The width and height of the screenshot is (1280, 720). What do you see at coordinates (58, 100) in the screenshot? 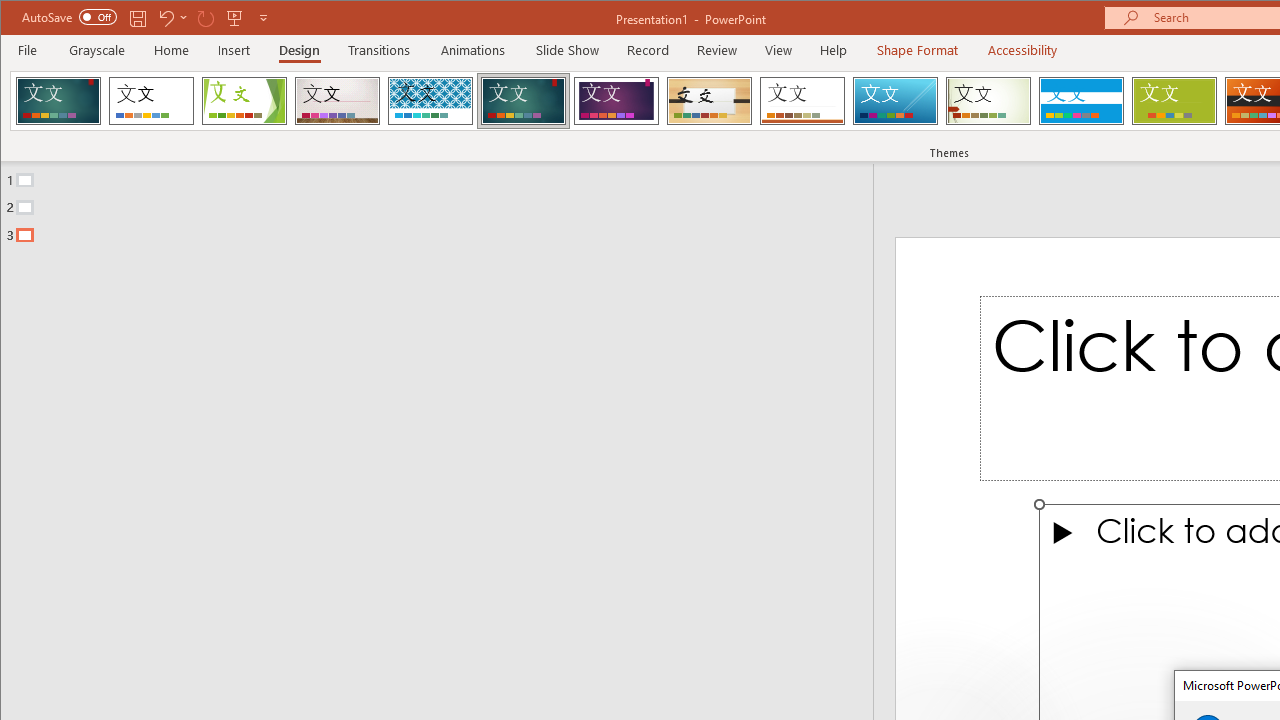
I see `Dividend` at bounding box center [58, 100].